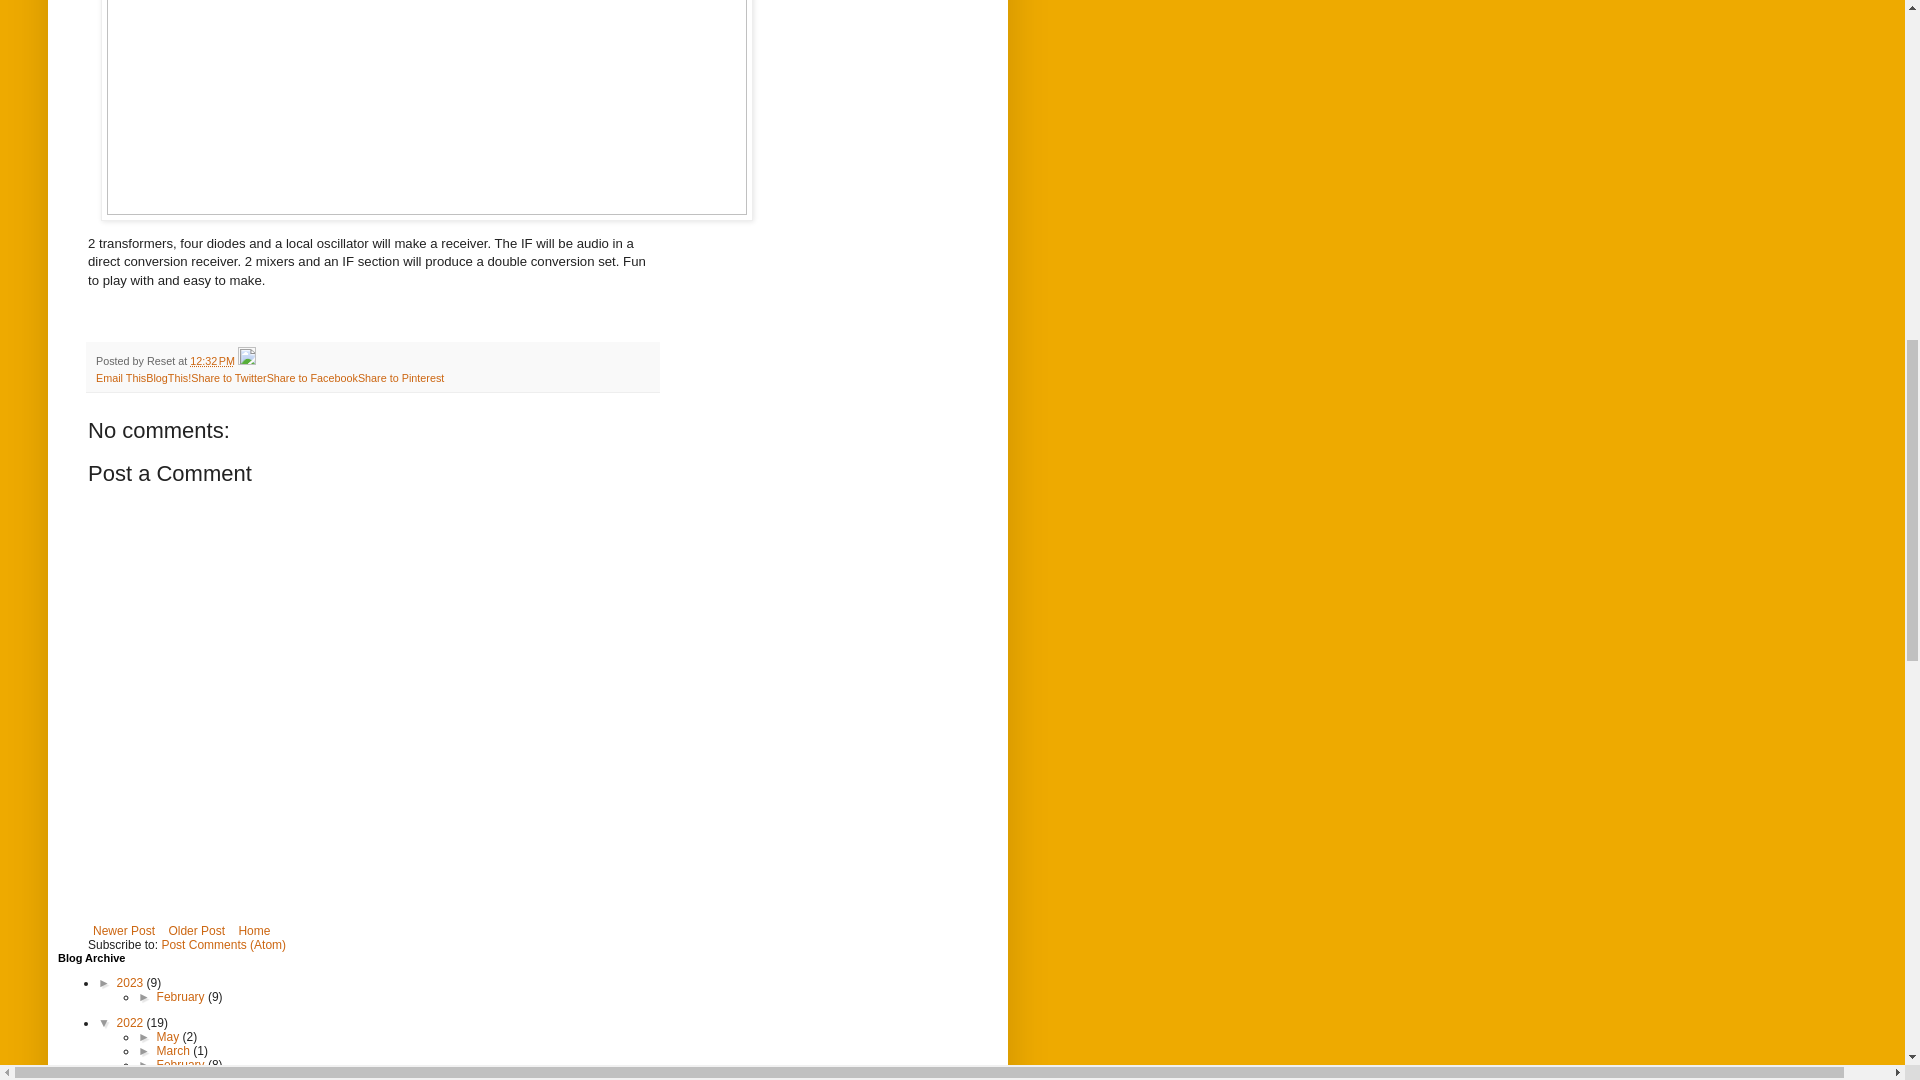 The width and height of the screenshot is (1920, 1080). Describe the element at coordinates (212, 361) in the screenshot. I see `permanent link` at that location.